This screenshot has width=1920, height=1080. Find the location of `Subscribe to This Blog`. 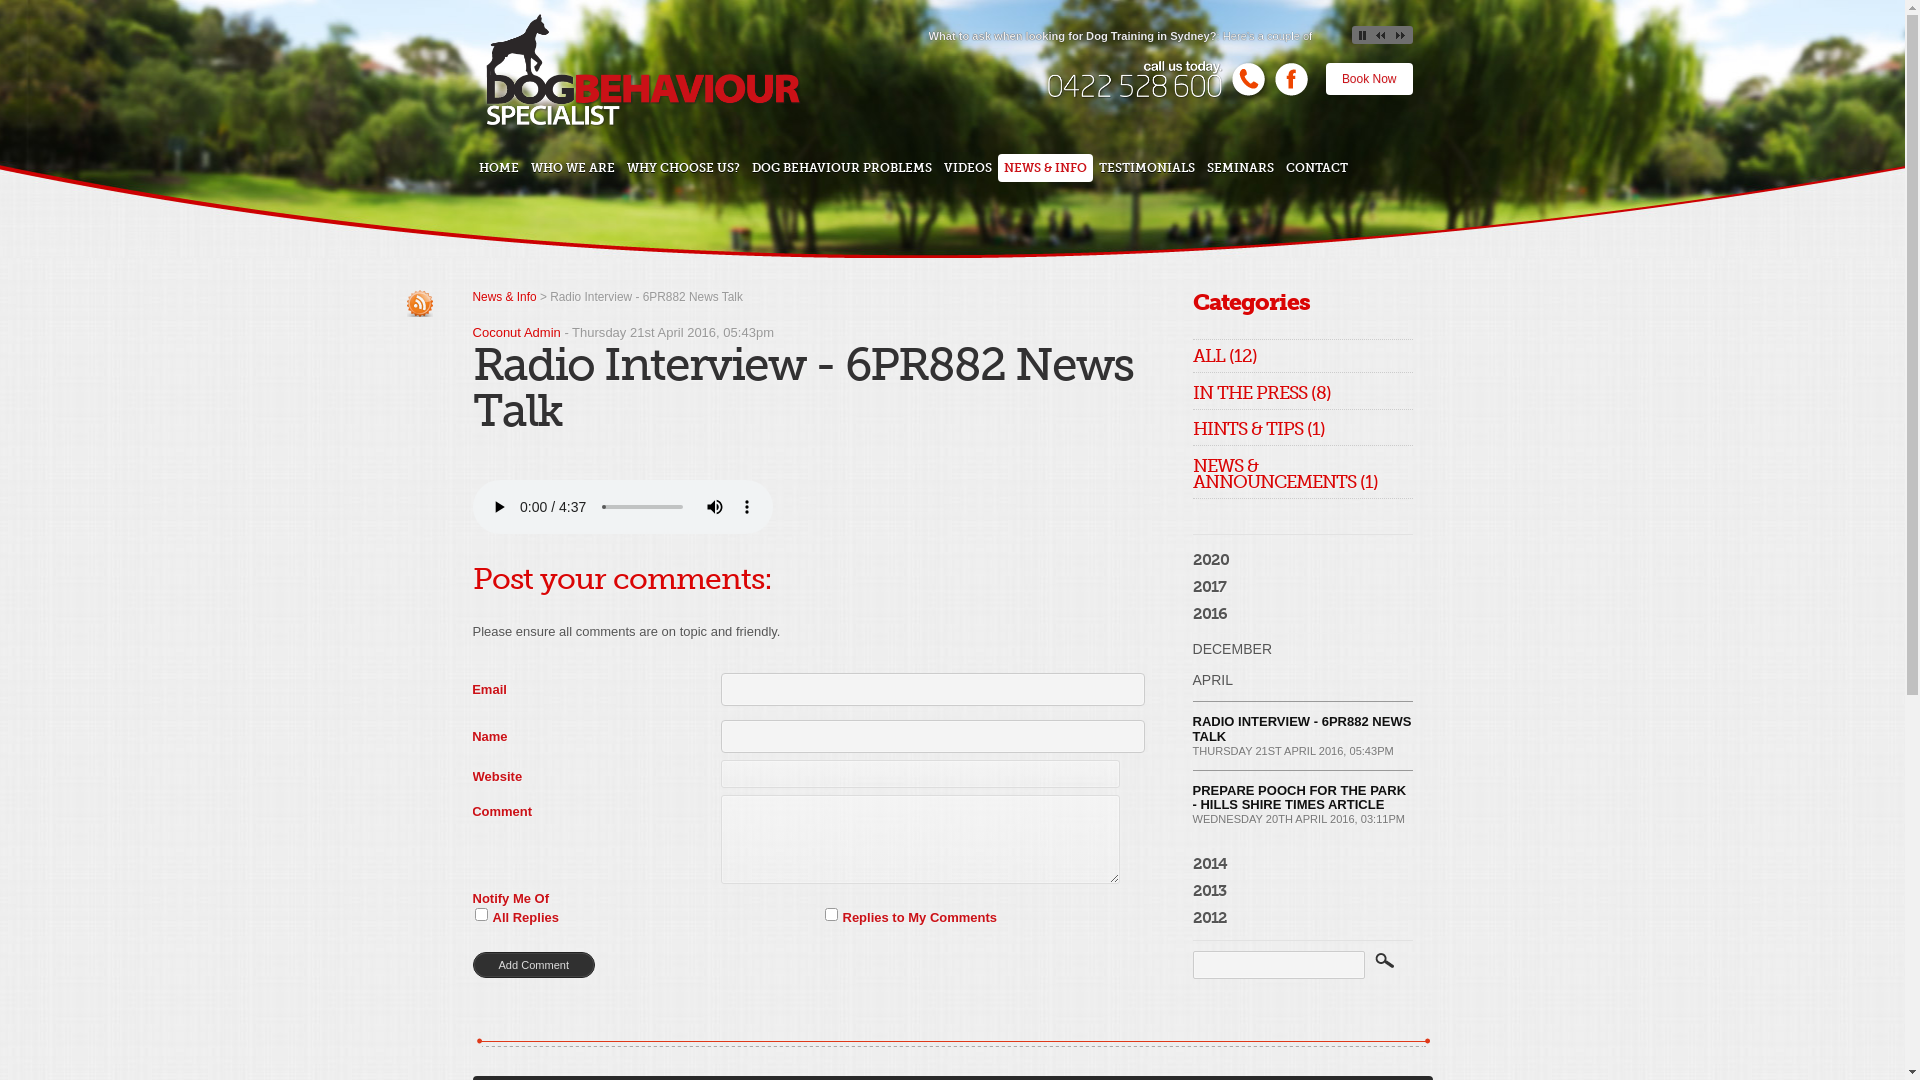

Subscribe to This Blog is located at coordinates (420, 304).